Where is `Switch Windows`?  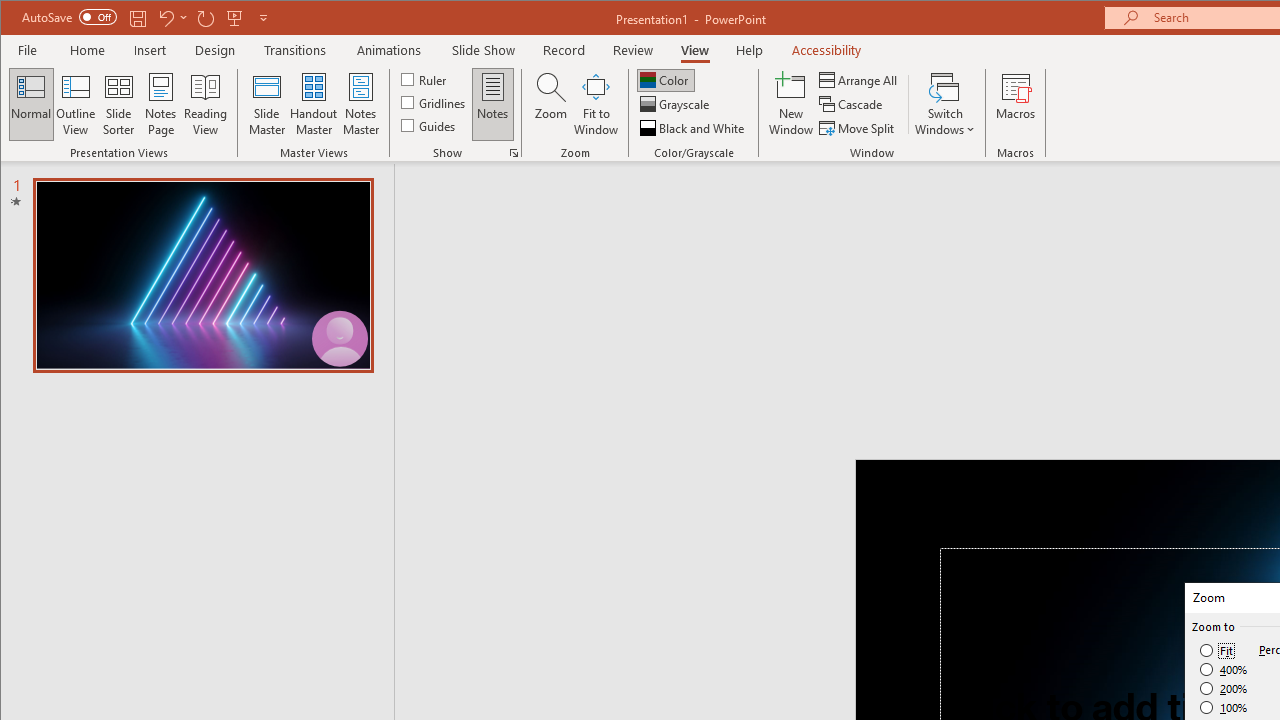 Switch Windows is located at coordinates (944, 104).